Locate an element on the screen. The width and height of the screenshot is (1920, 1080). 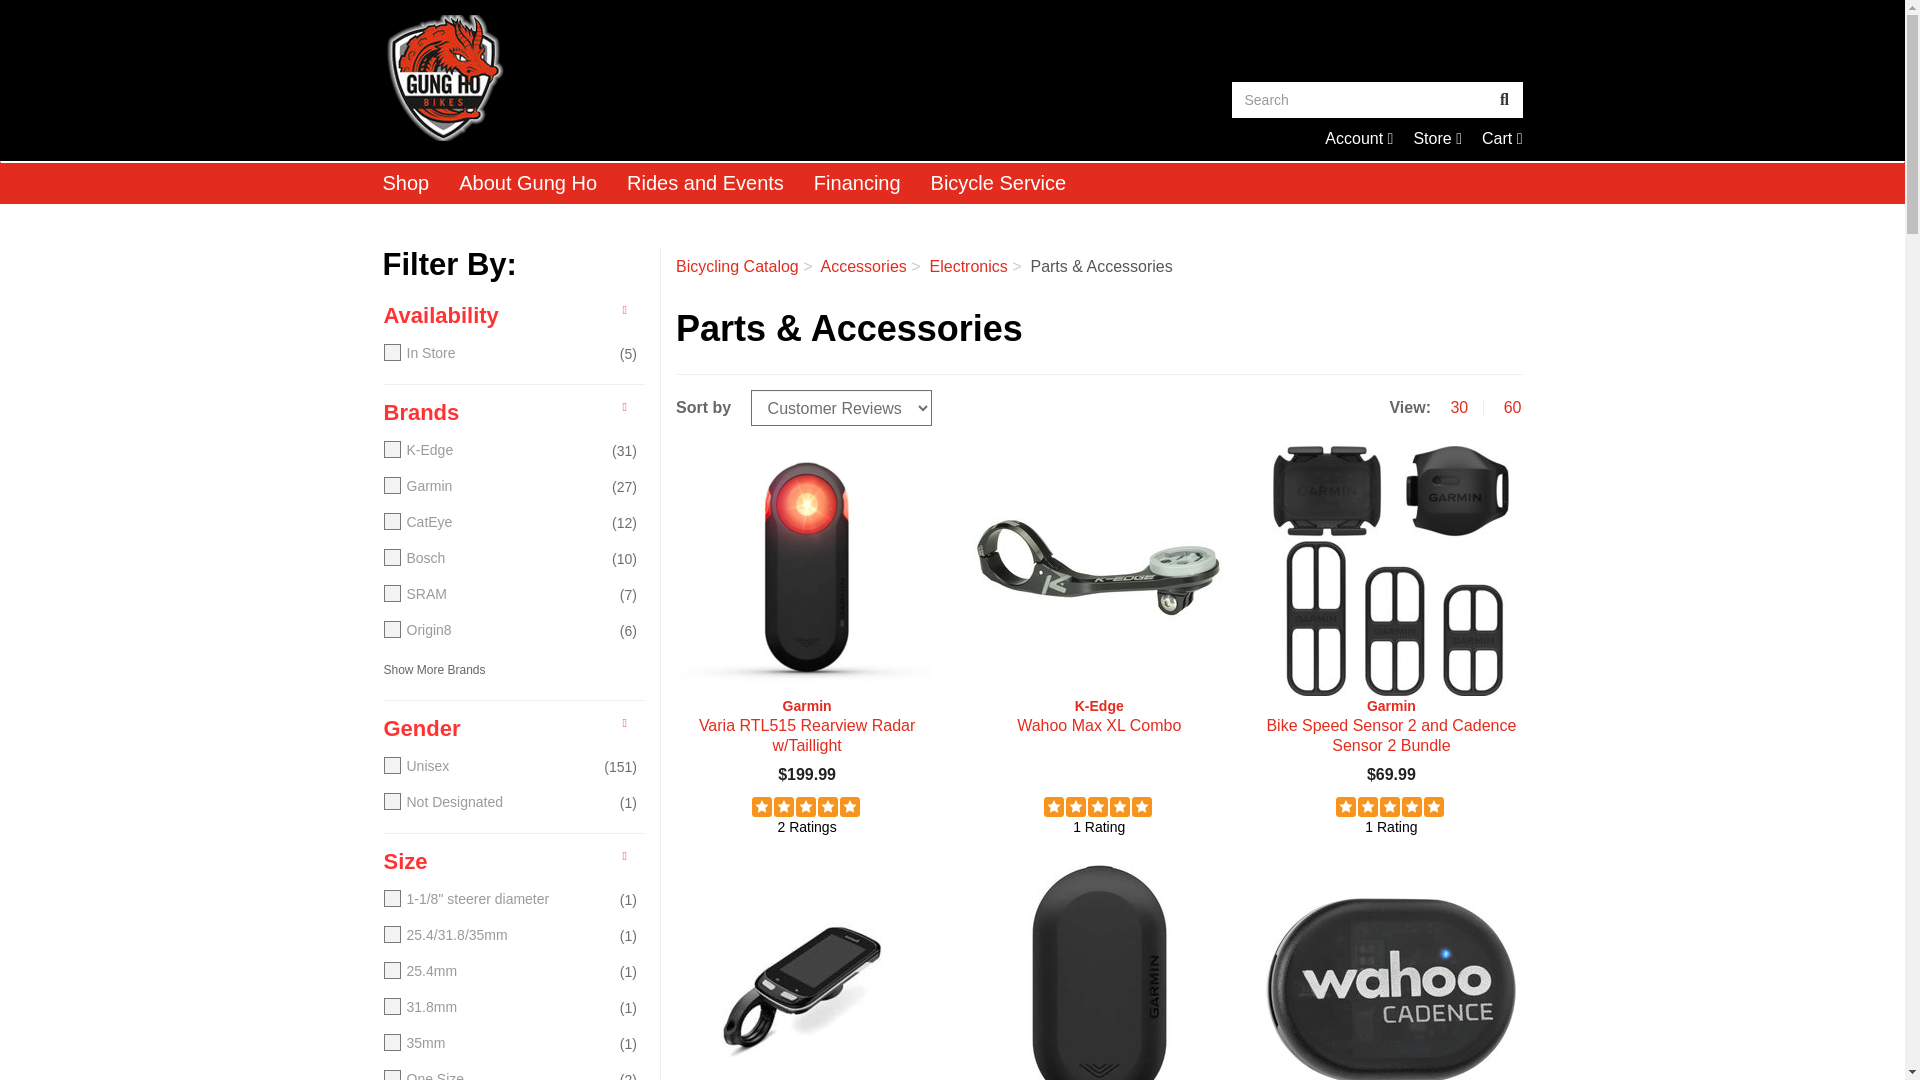
Store is located at coordinates (1360, 100).